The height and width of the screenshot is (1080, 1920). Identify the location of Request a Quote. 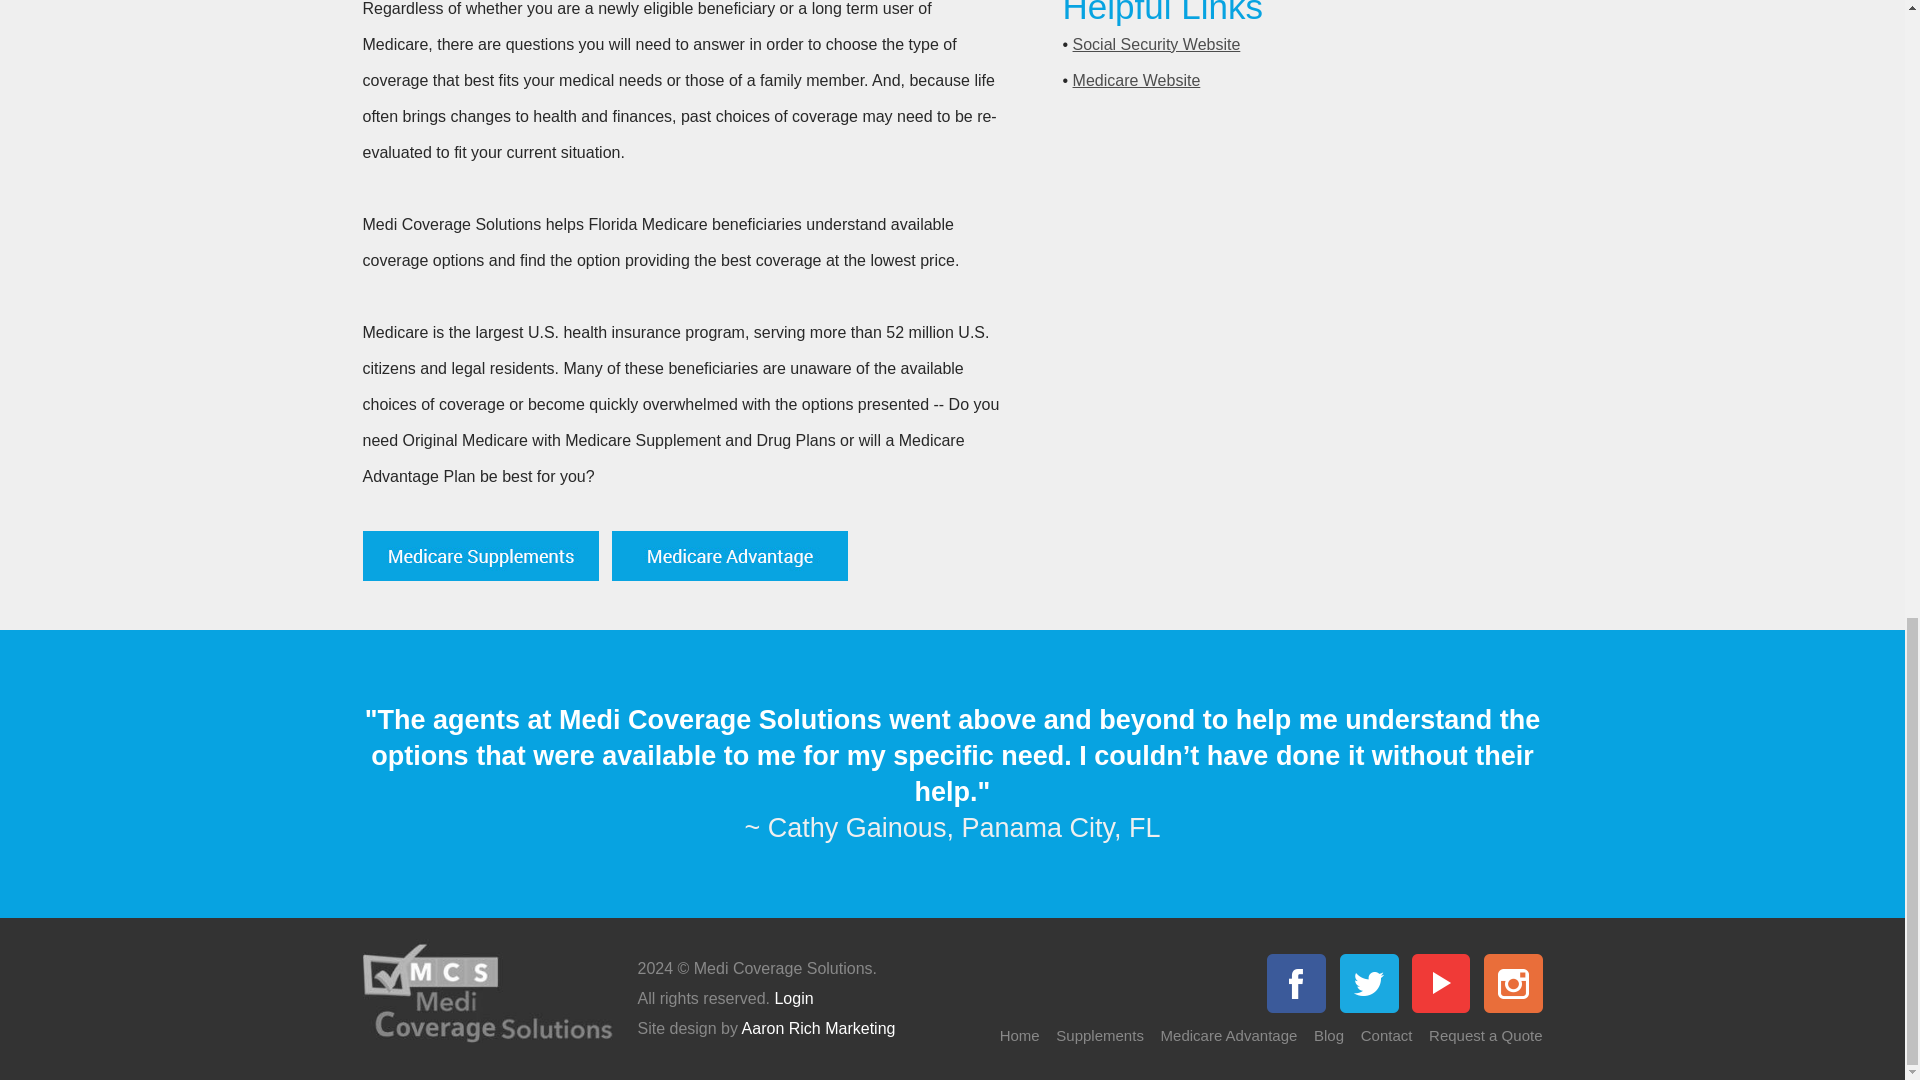
(1484, 1036).